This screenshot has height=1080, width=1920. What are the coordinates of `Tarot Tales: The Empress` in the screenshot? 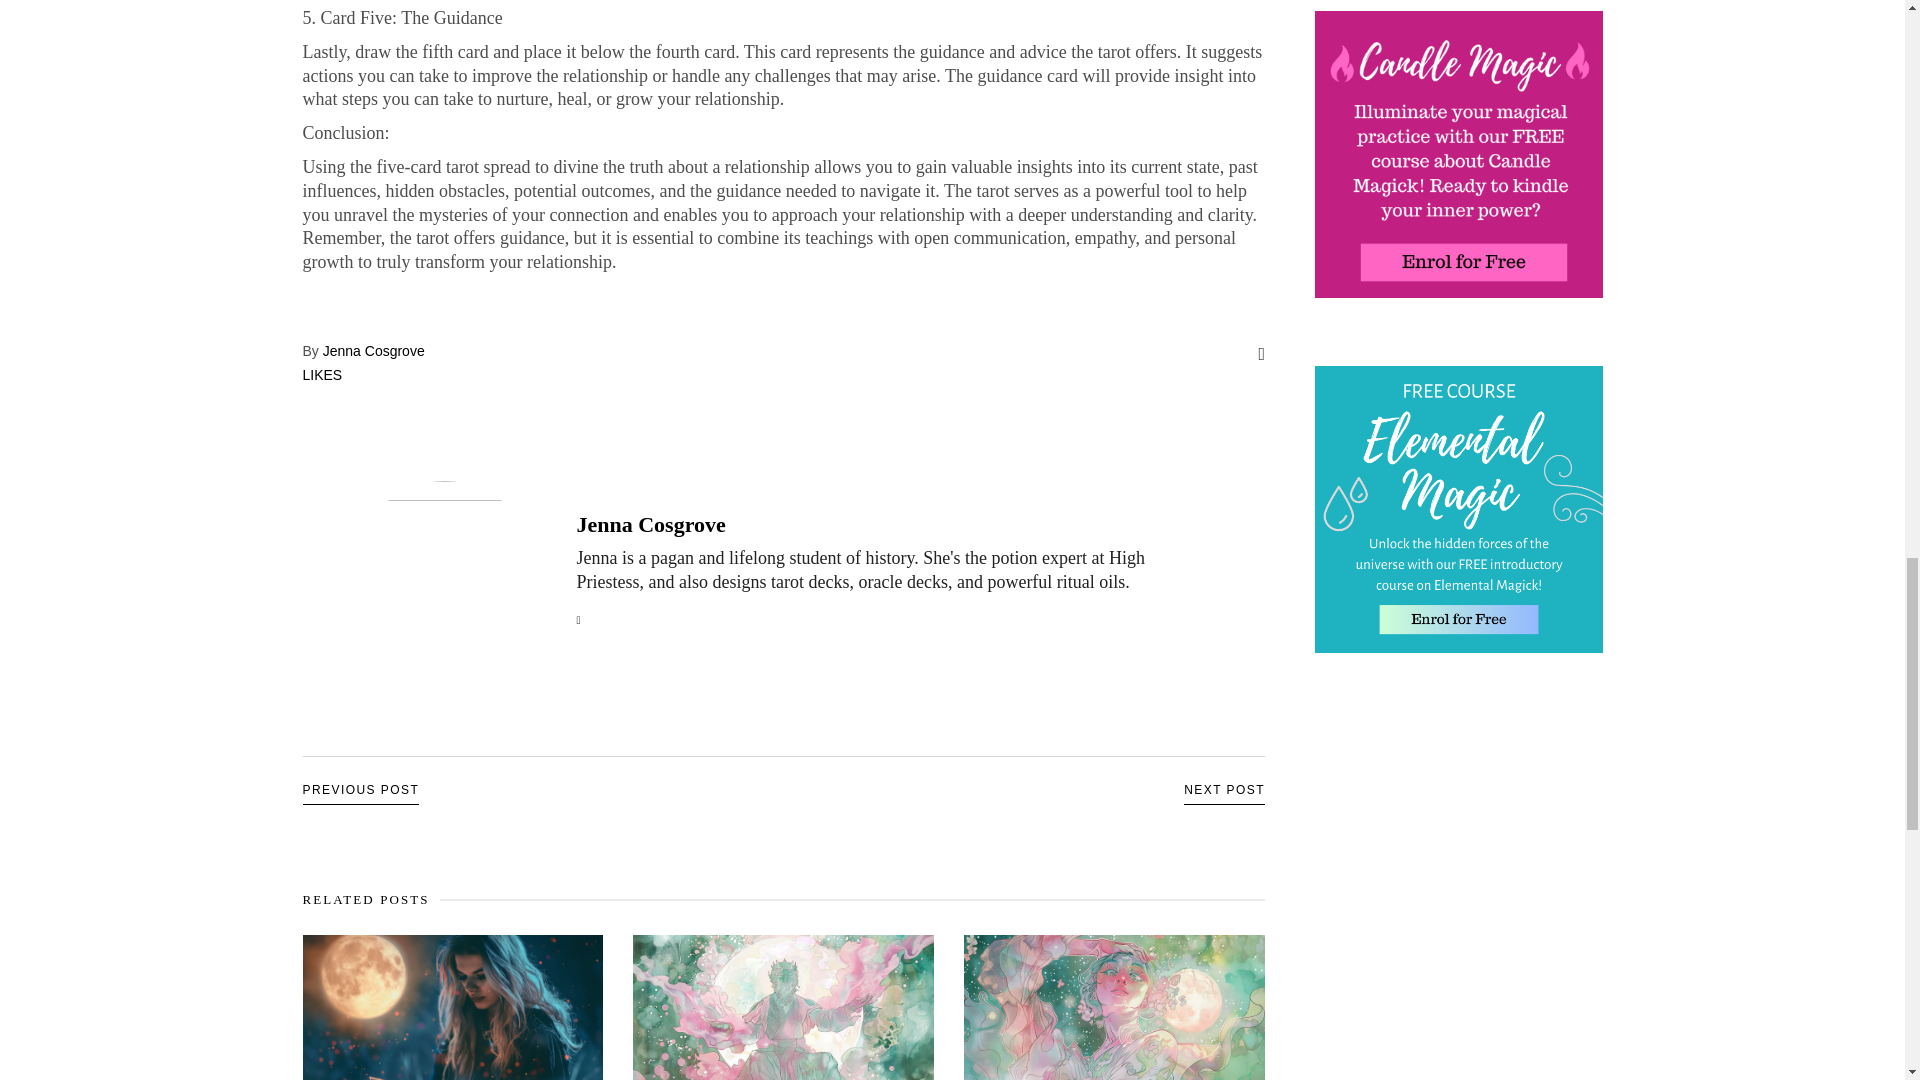 It's located at (1114, 1008).